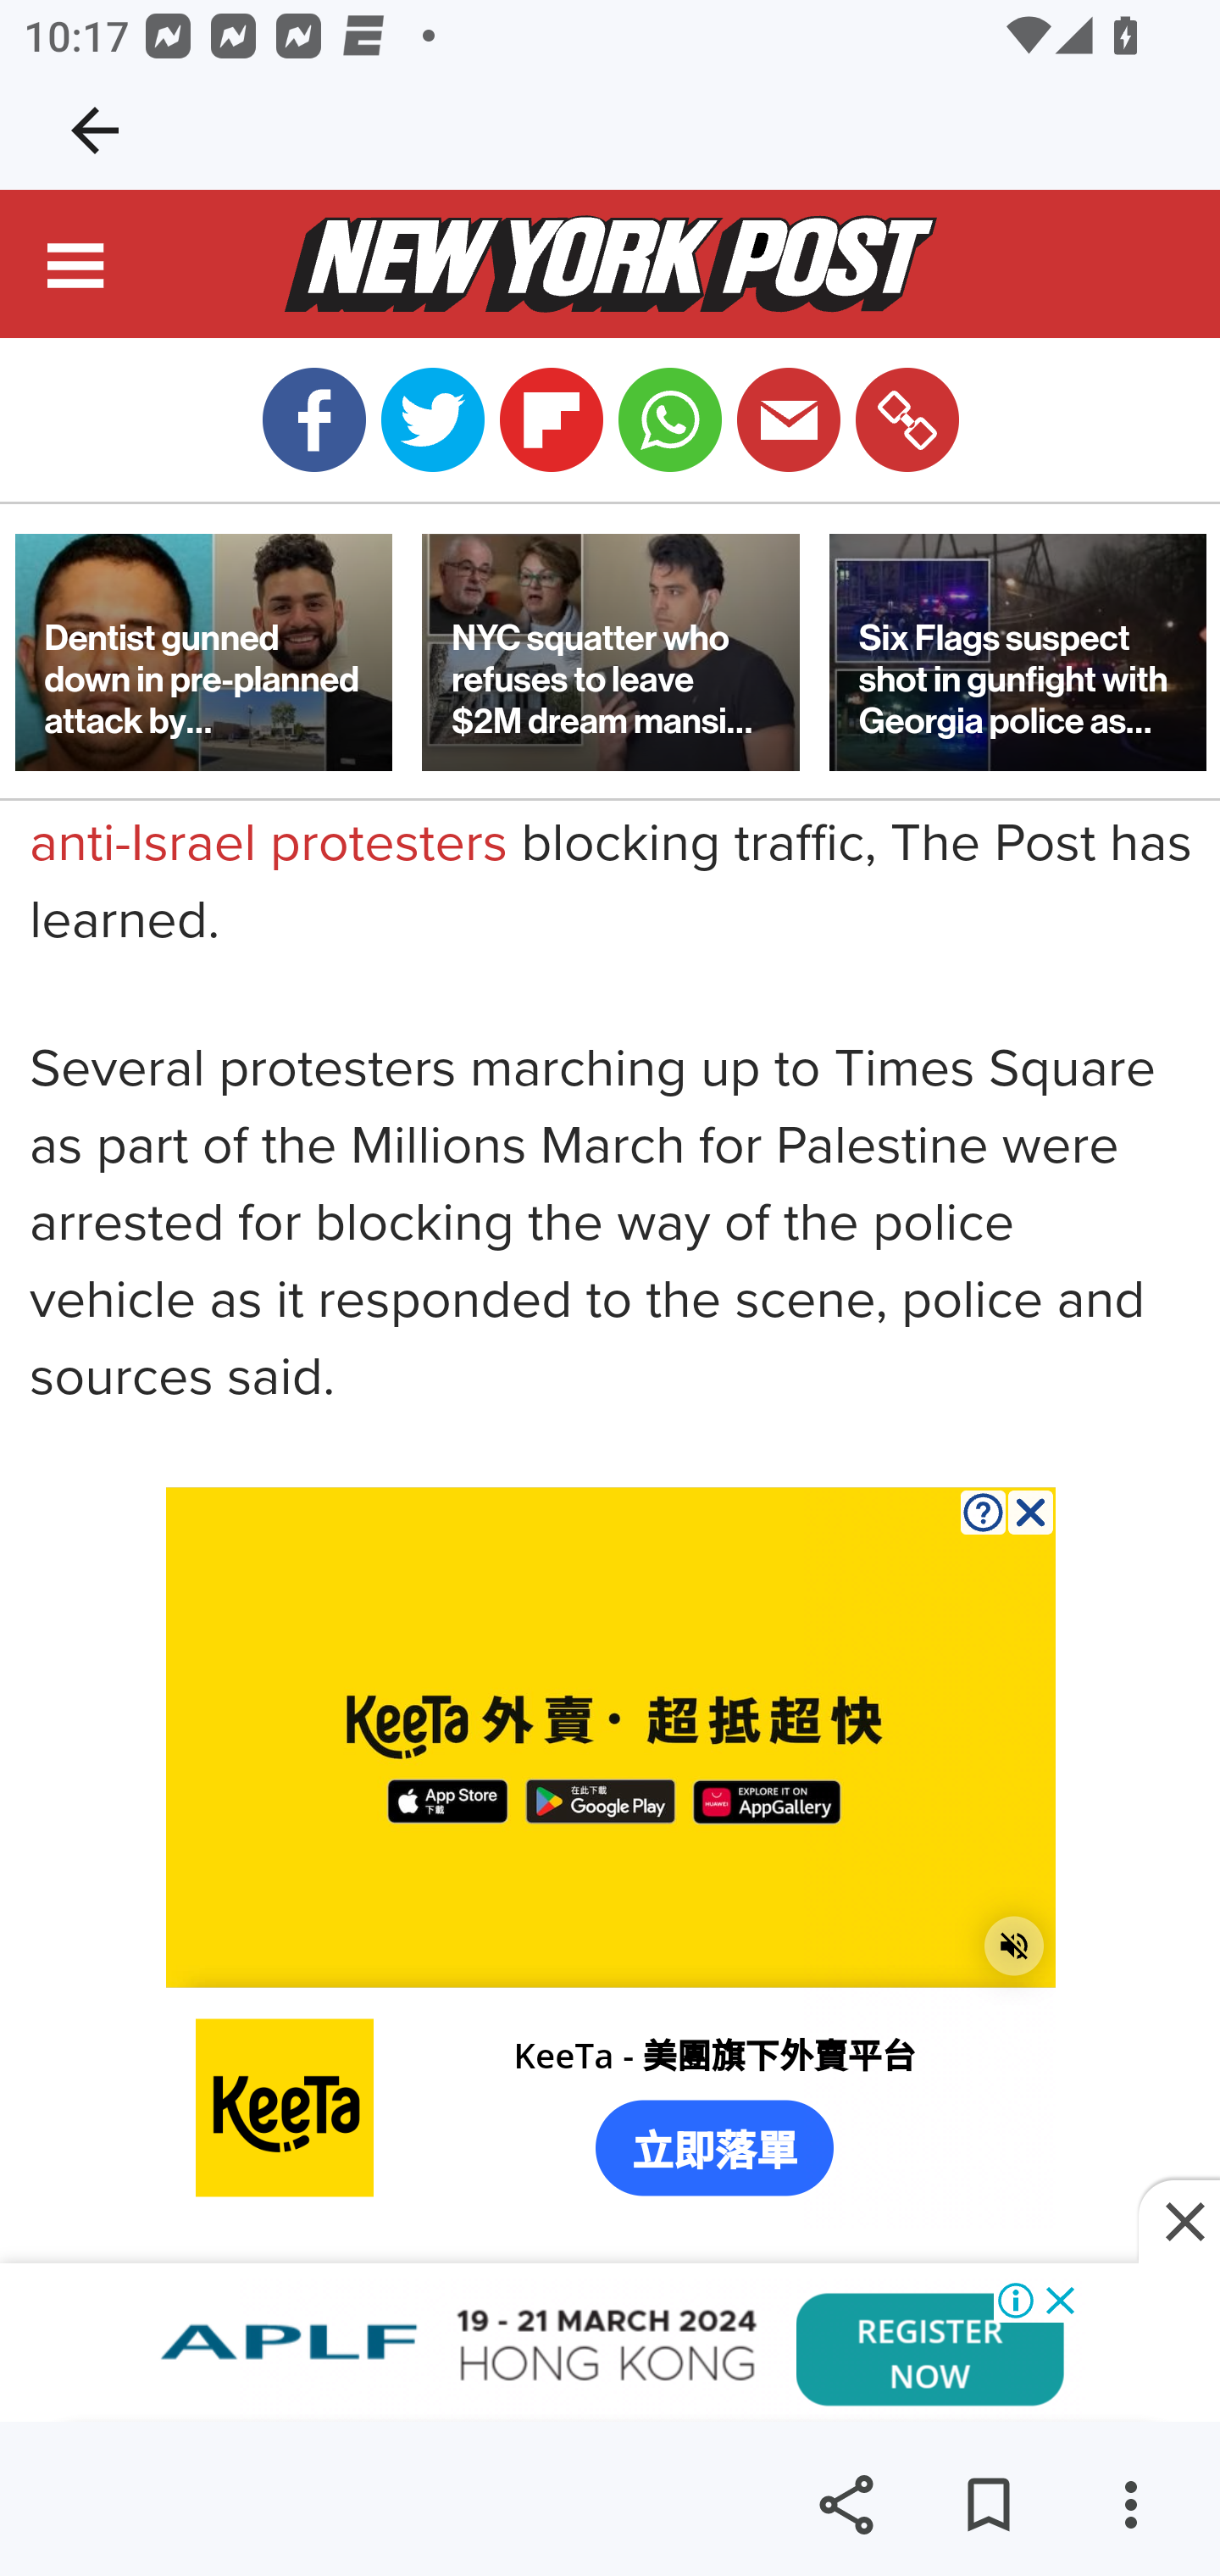  Describe the element at coordinates (1130, 2505) in the screenshot. I see `More options` at that location.